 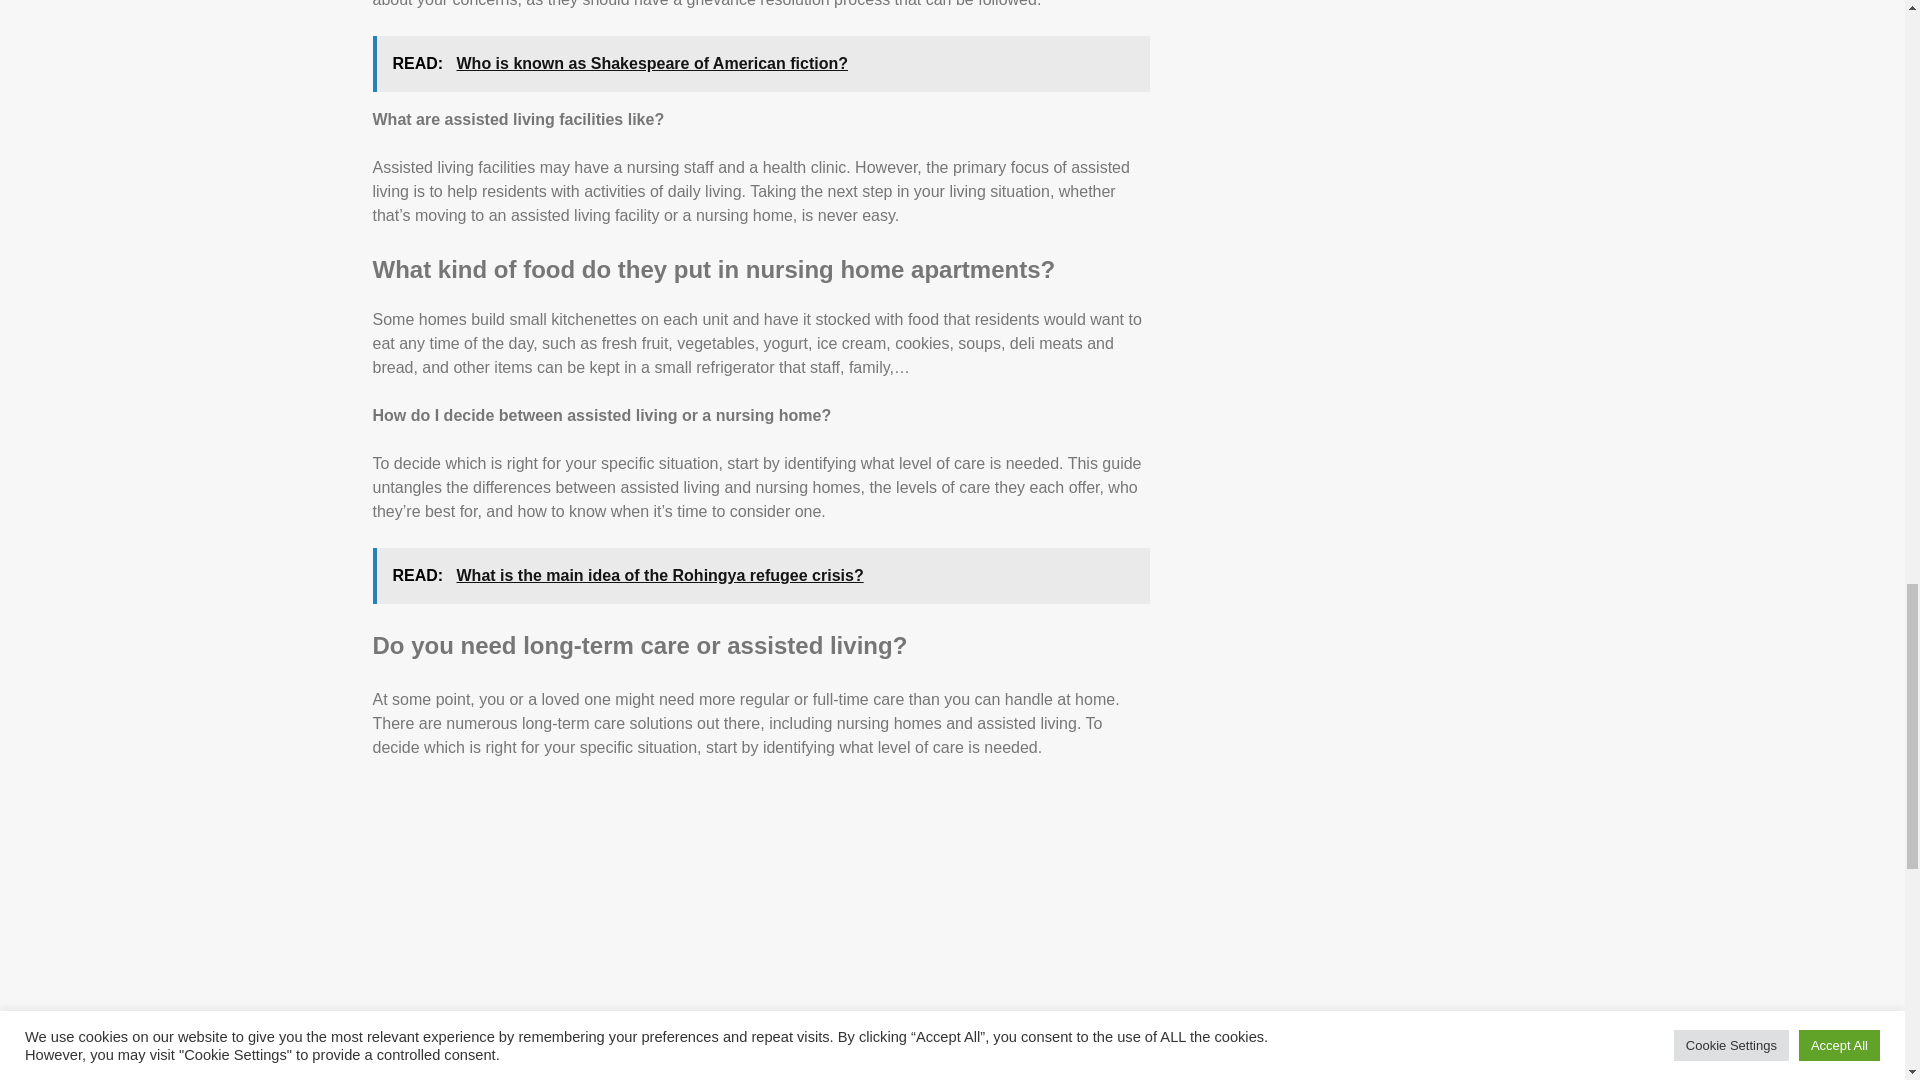 I want to click on Want to work in aged care? Watch this!, so click(x=760, y=932).